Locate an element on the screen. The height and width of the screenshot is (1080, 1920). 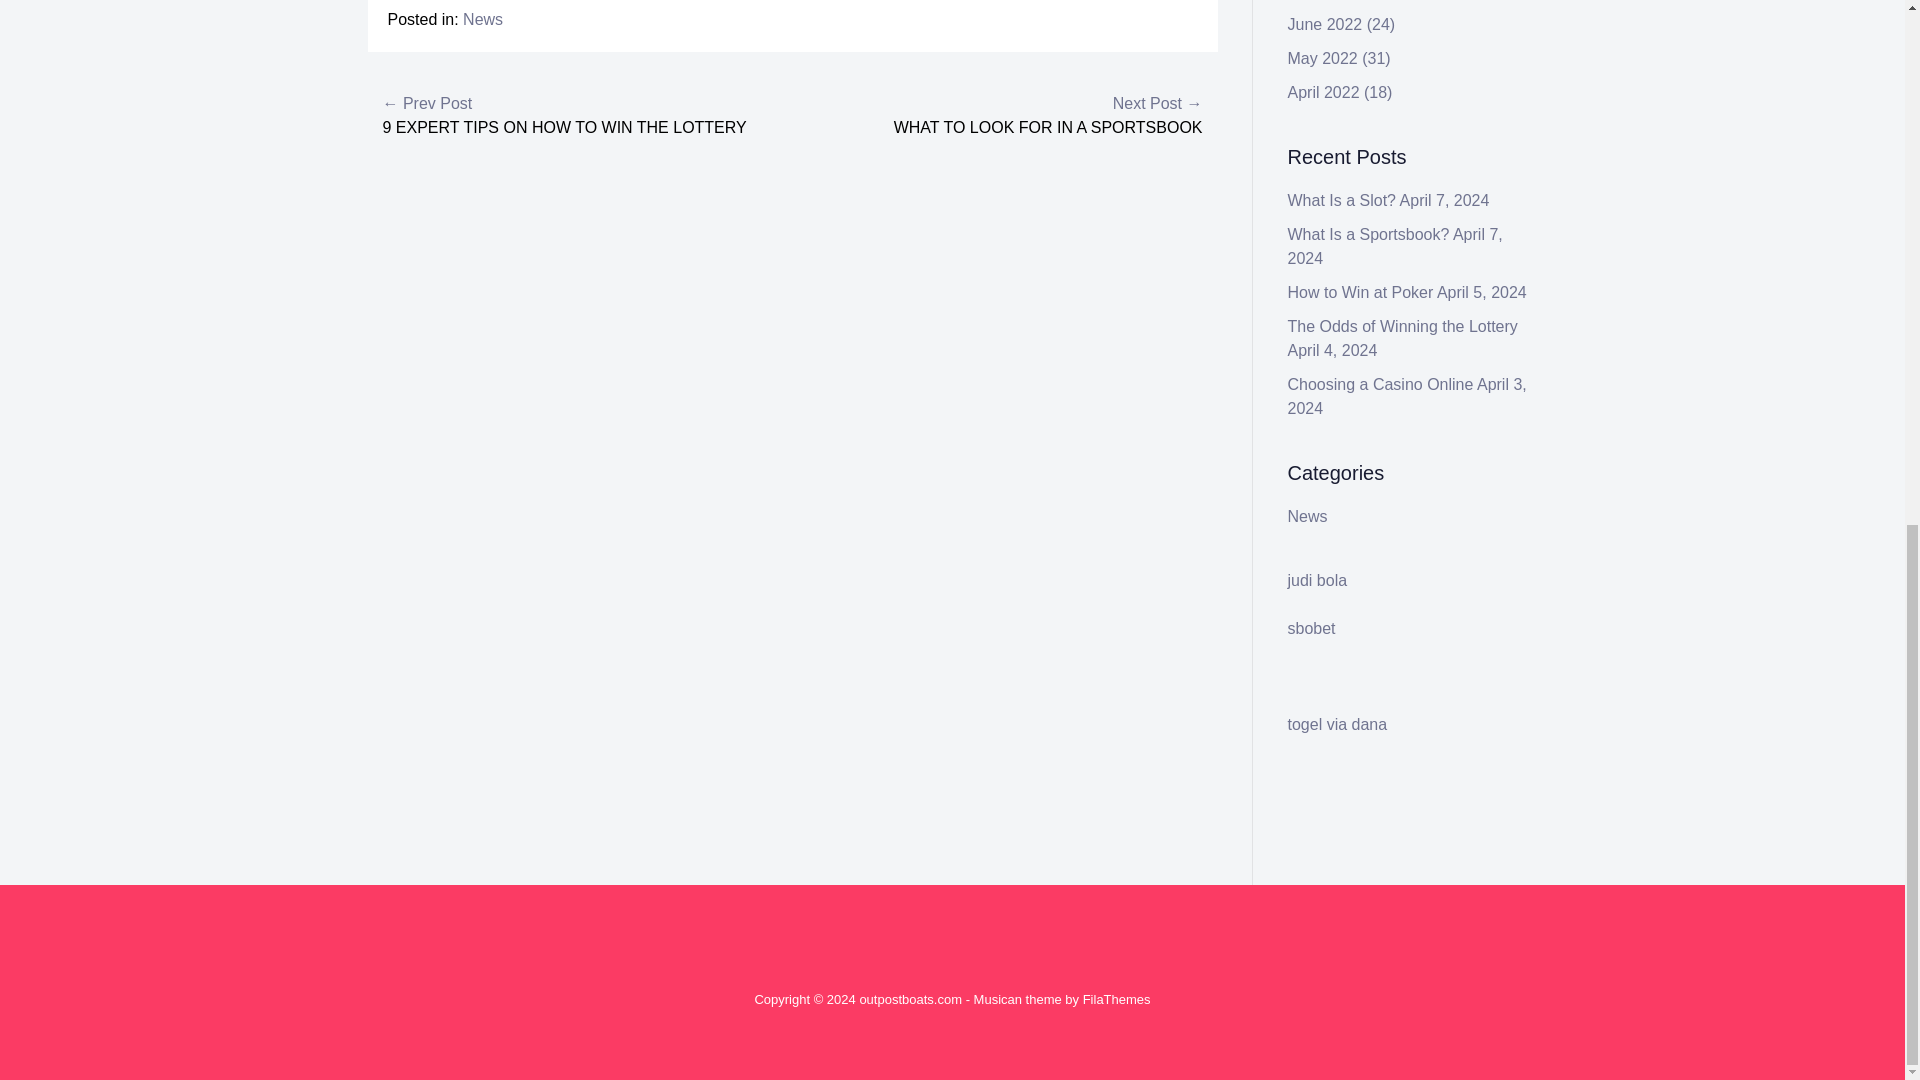
News is located at coordinates (482, 19).